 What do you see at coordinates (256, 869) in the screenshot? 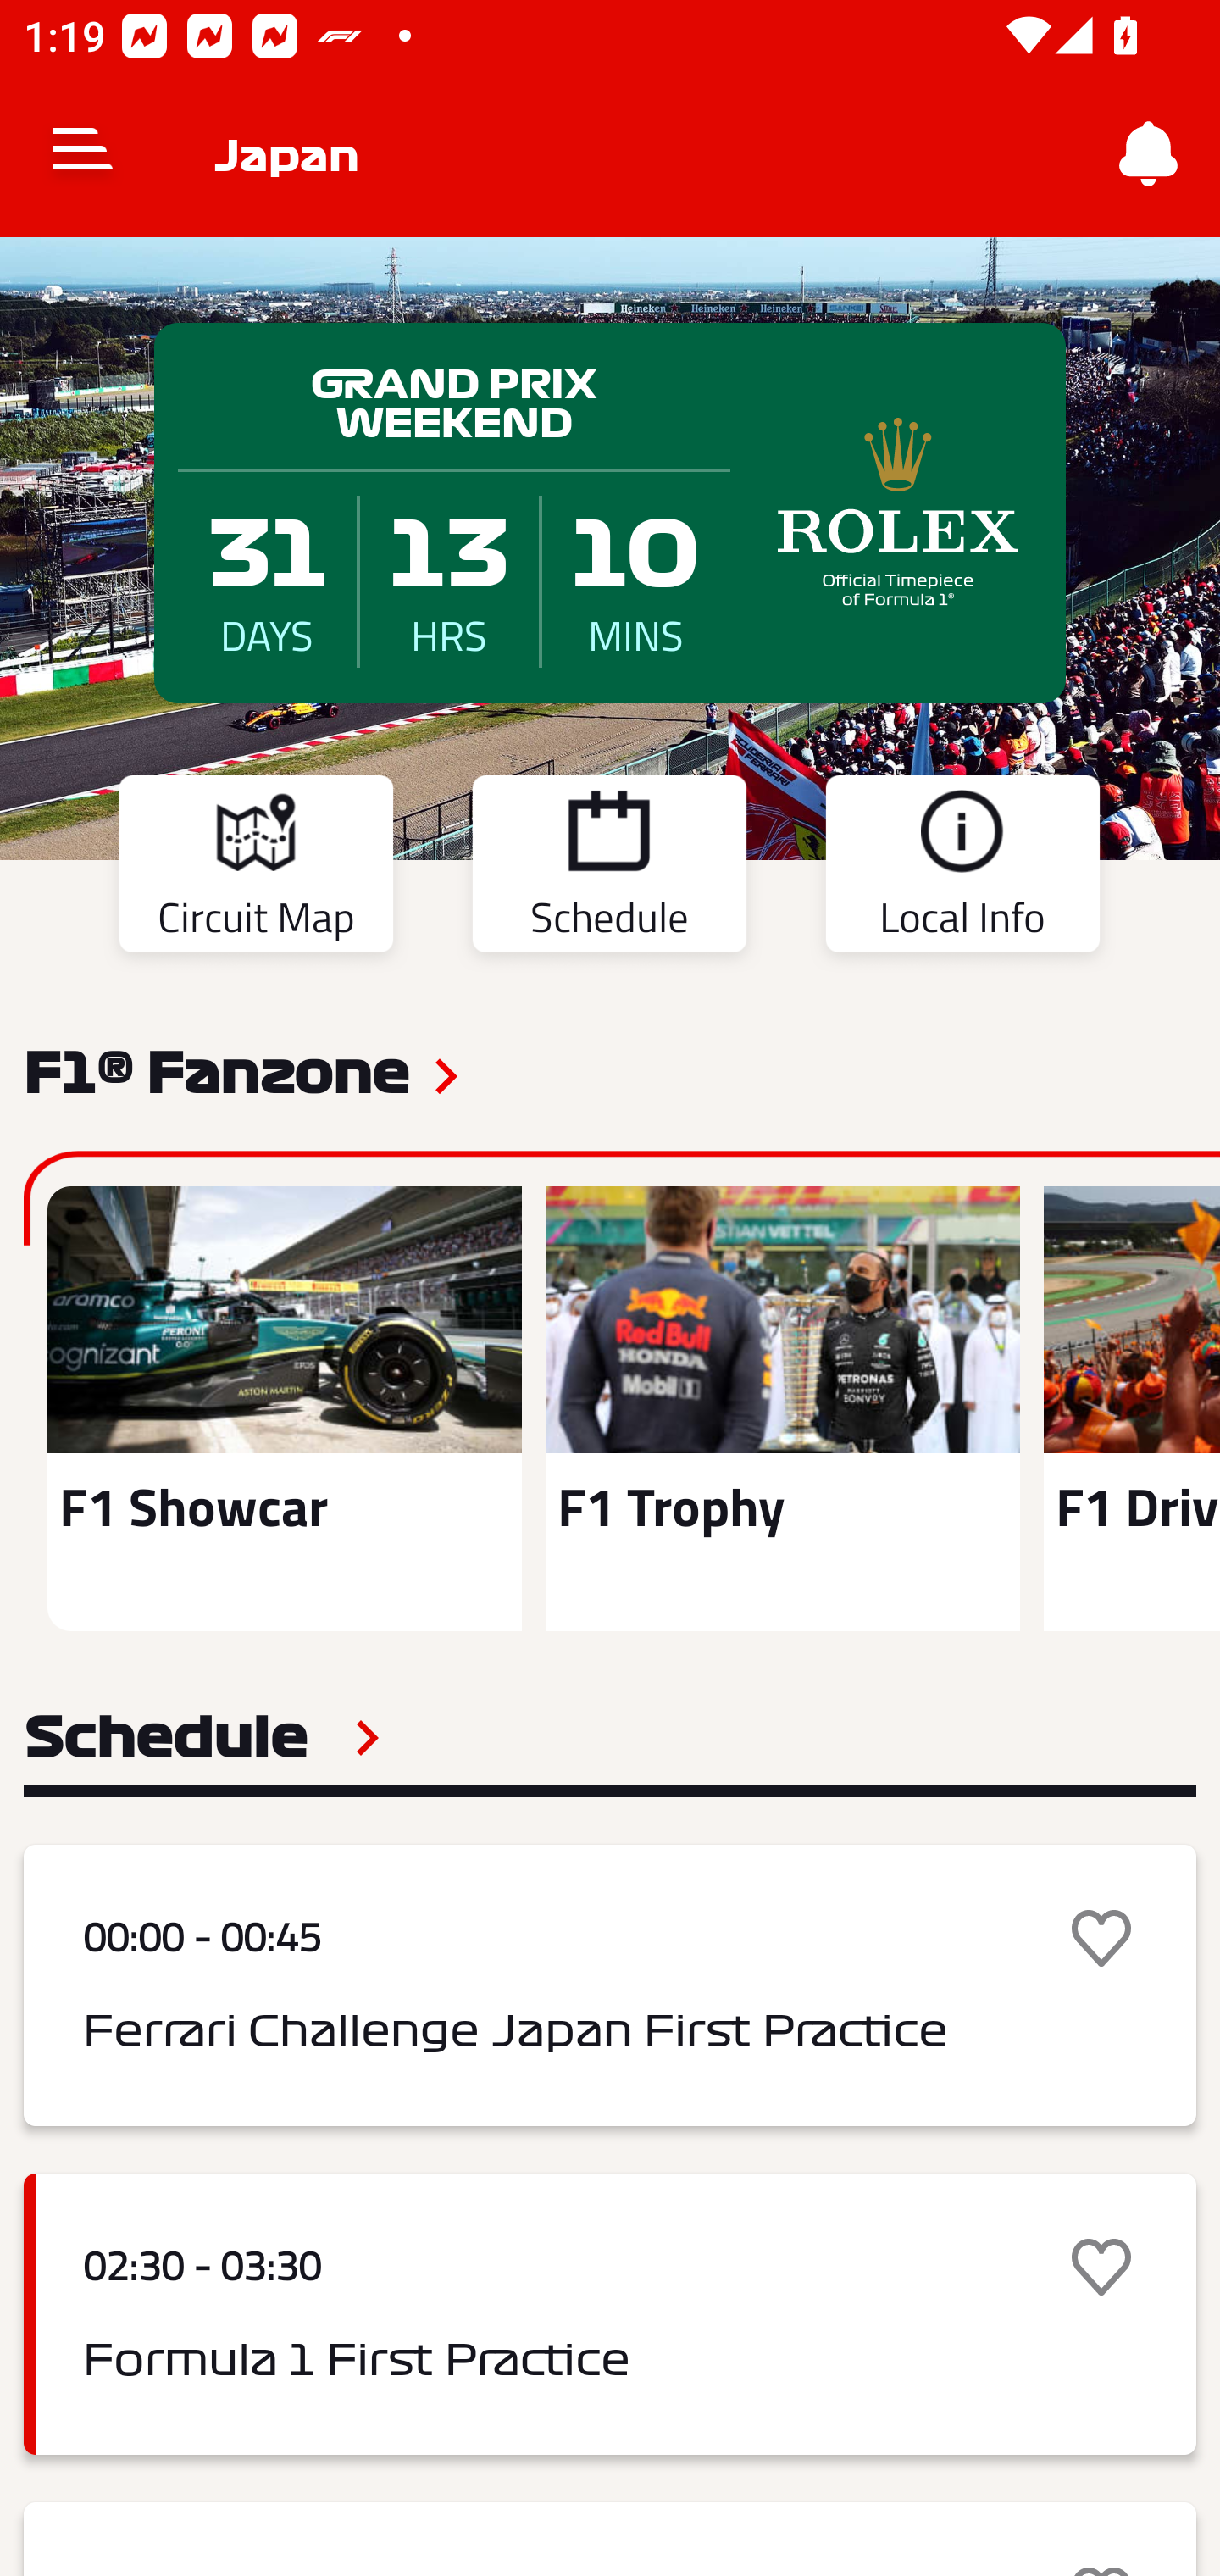
I see `Circuit Map` at bounding box center [256, 869].